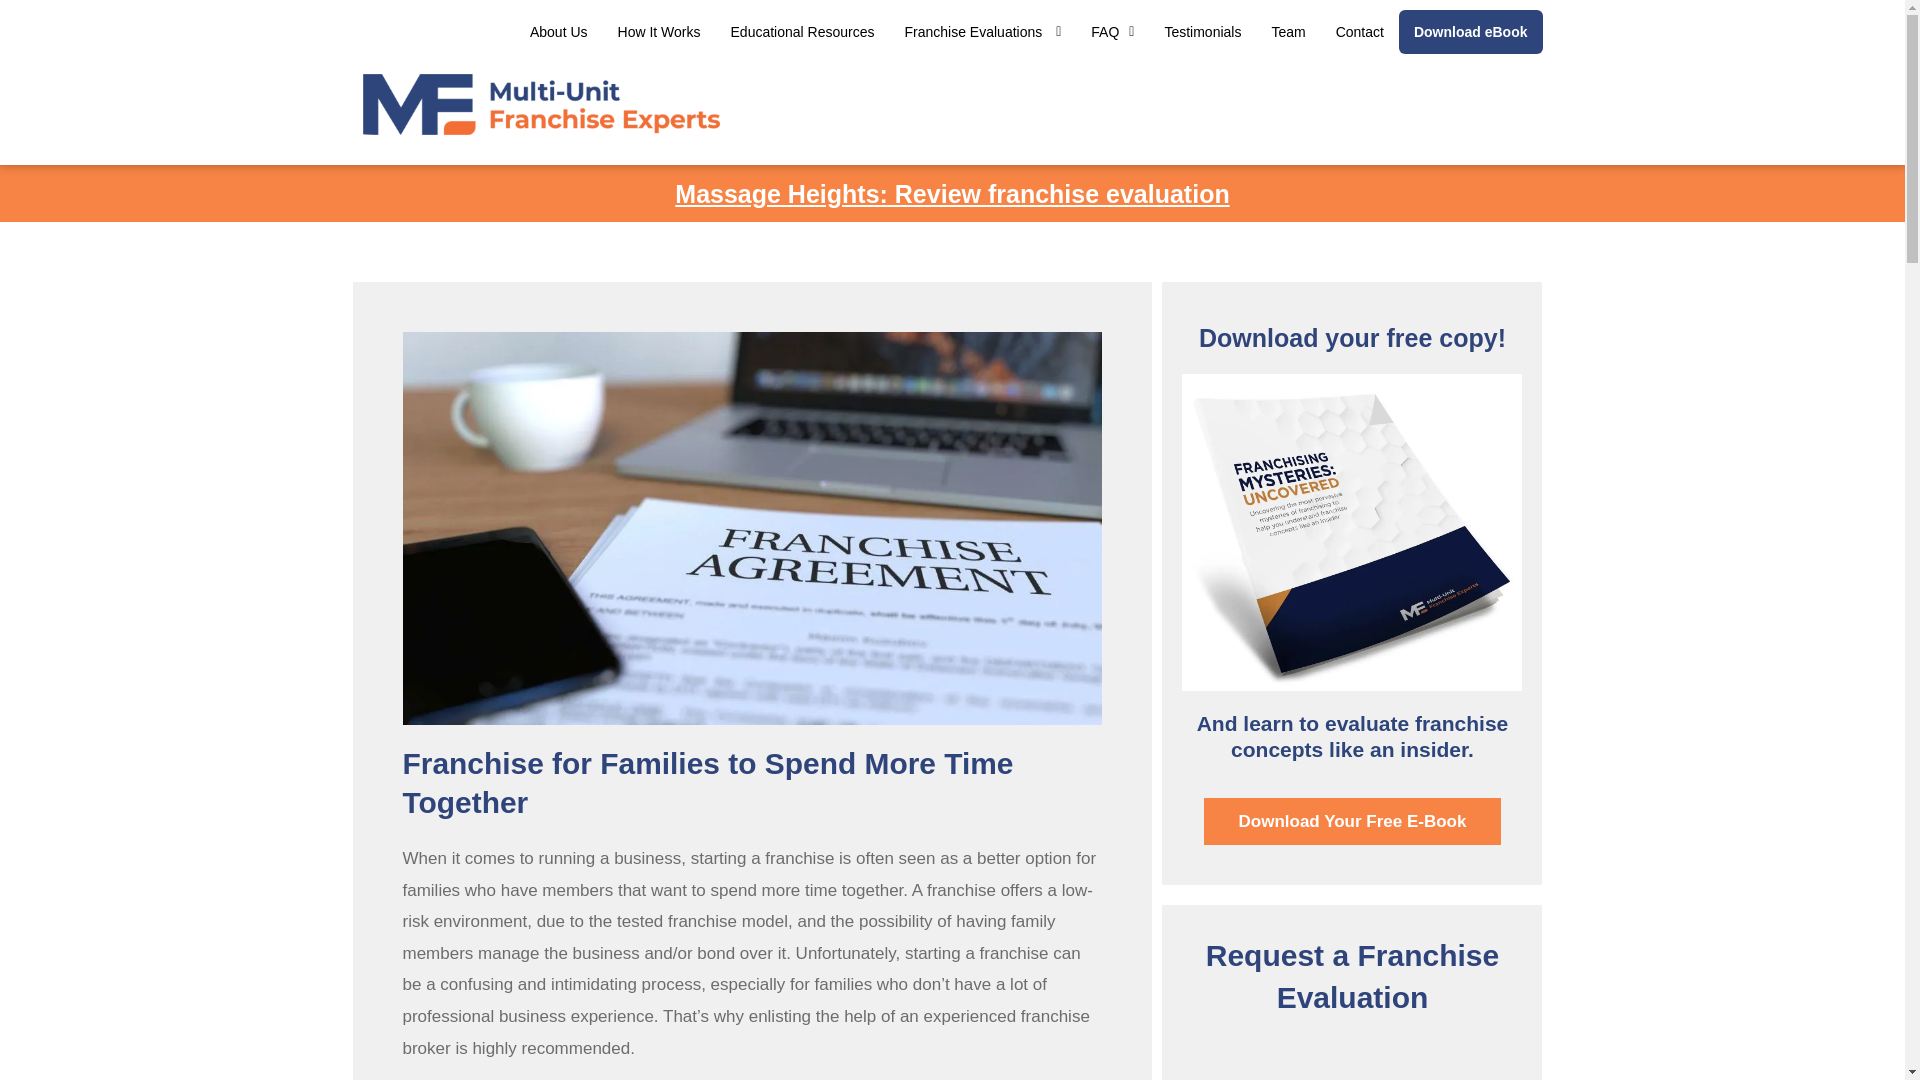 The height and width of the screenshot is (1080, 1920). I want to click on Download eBook, so click(1471, 32).